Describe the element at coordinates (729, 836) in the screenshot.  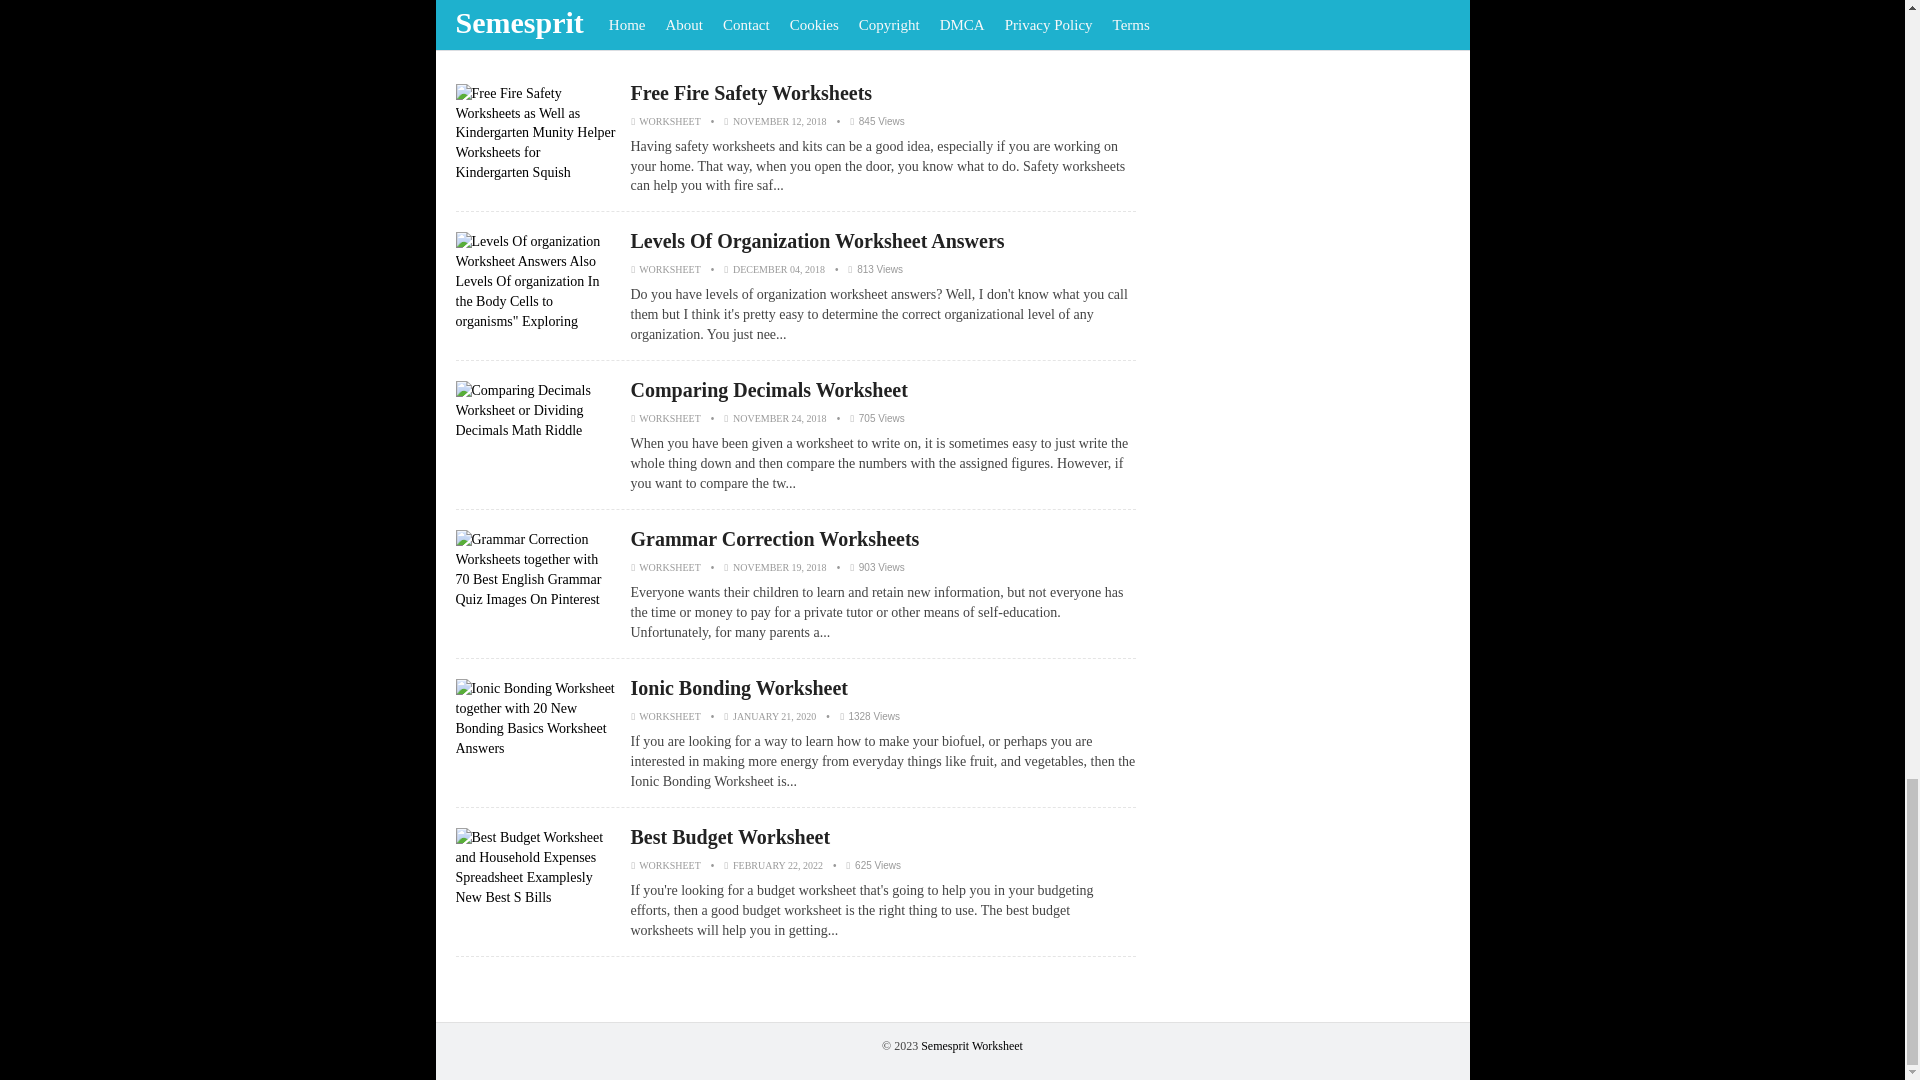
I see `Best Budget Worksheet` at that location.